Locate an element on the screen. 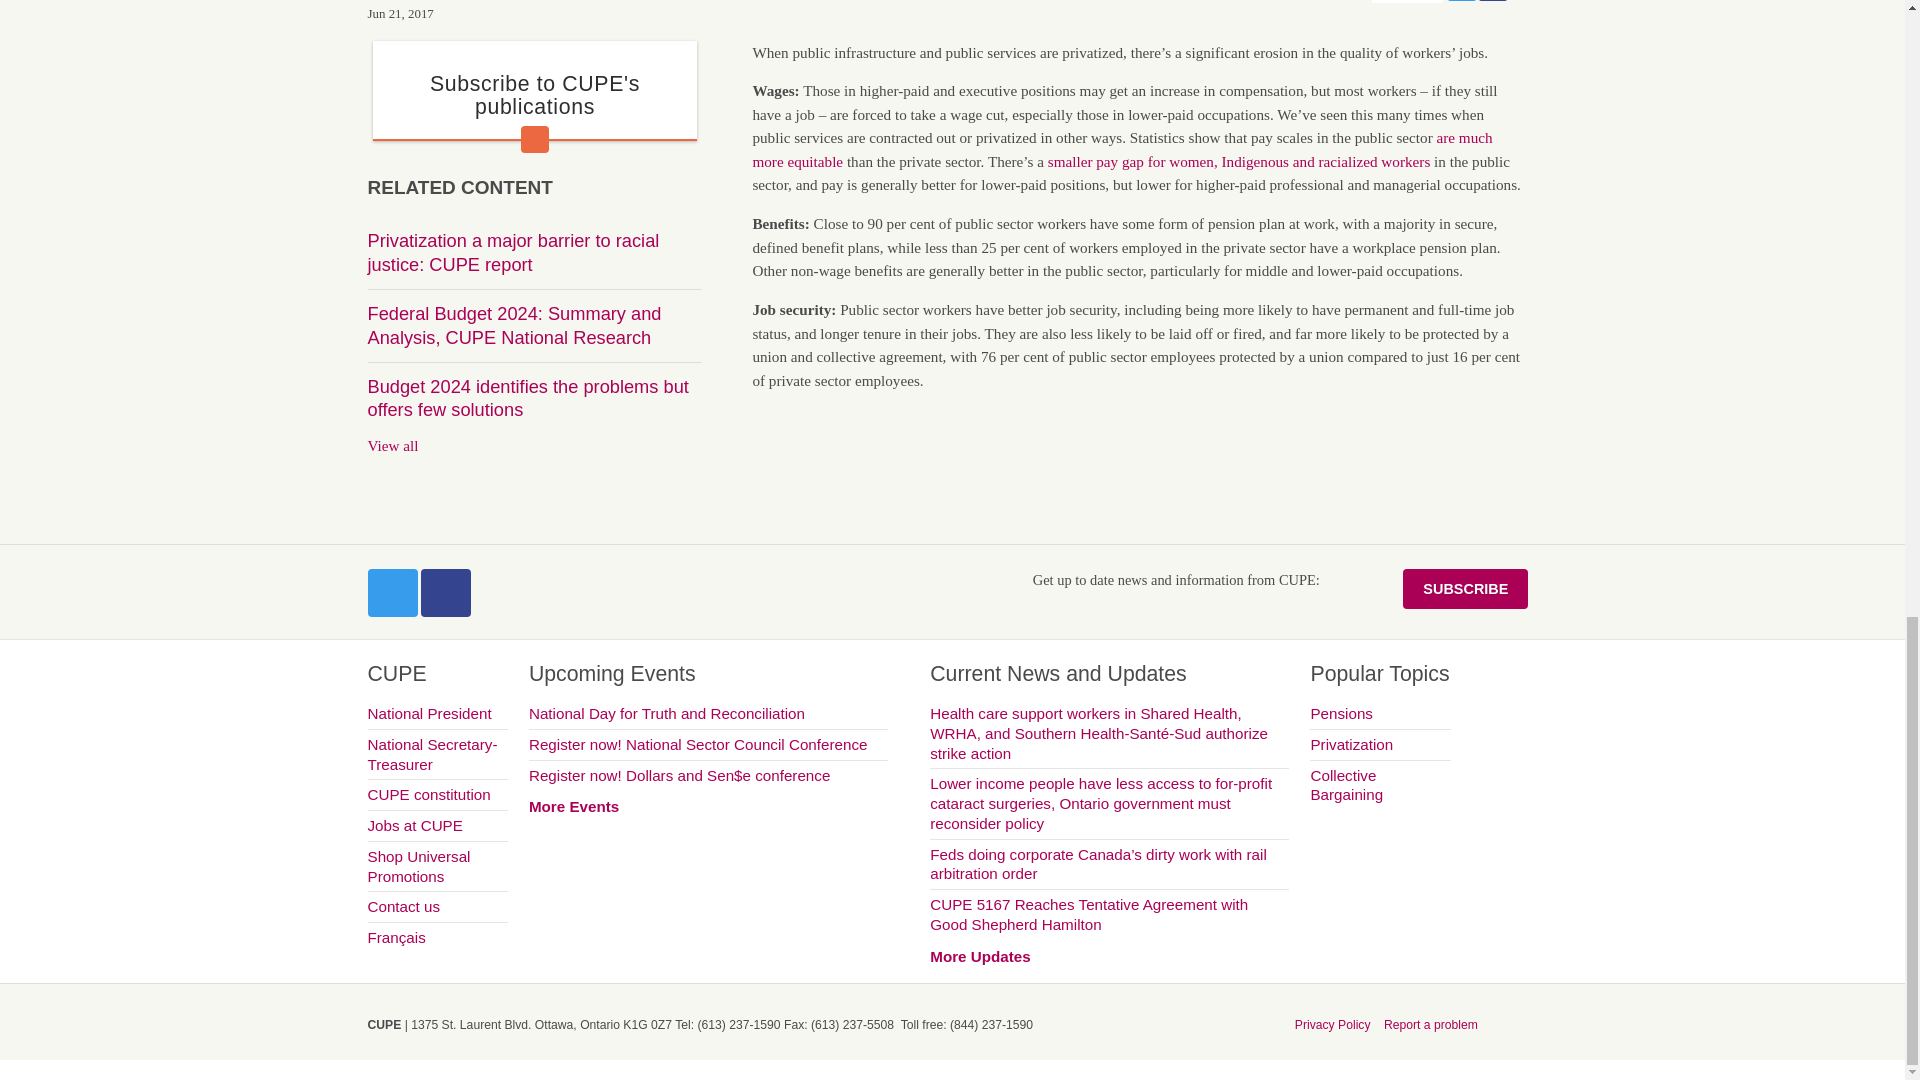 This screenshot has height=1080, width=1920. Subscribe to CUPE's publications is located at coordinates (534, 95).